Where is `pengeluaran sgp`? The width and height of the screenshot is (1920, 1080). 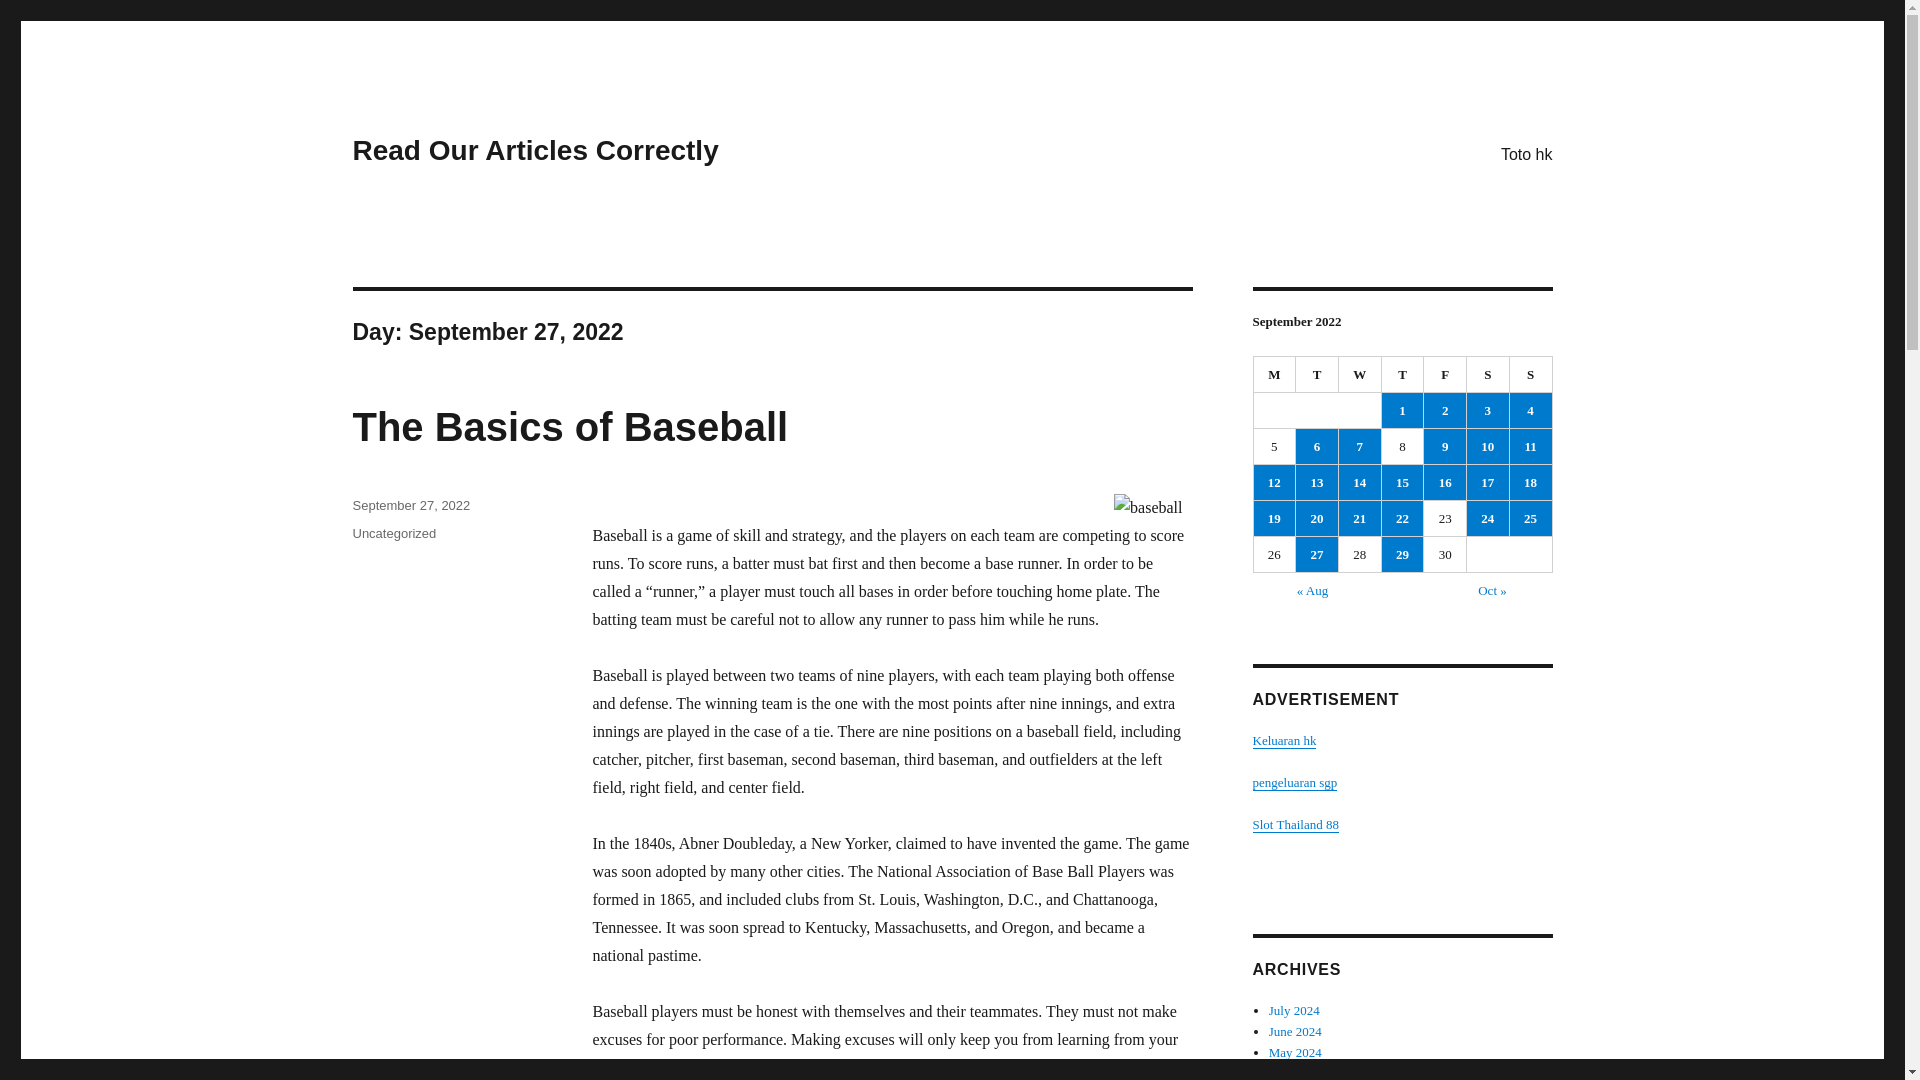 pengeluaran sgp is located at coordinates (1294, 782).